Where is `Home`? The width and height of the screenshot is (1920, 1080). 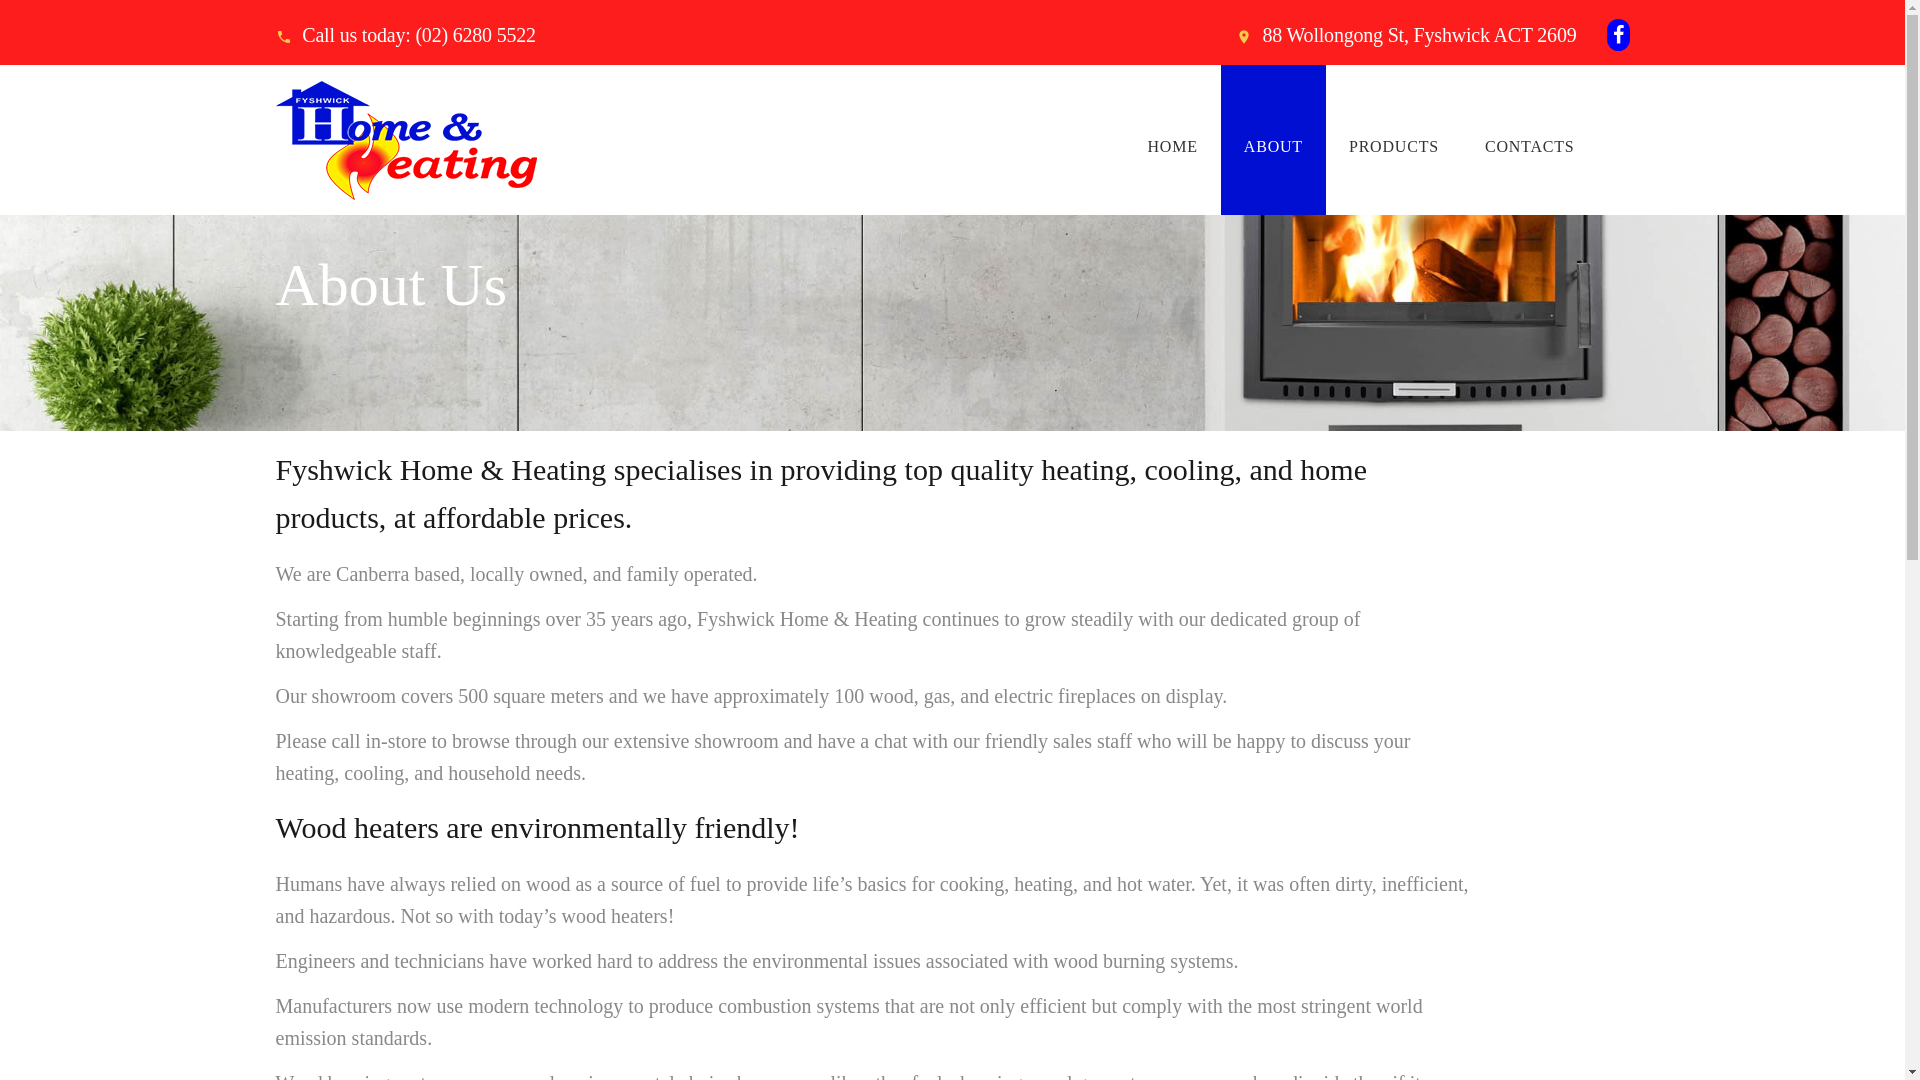 Home is located at coordinates (292, 260).